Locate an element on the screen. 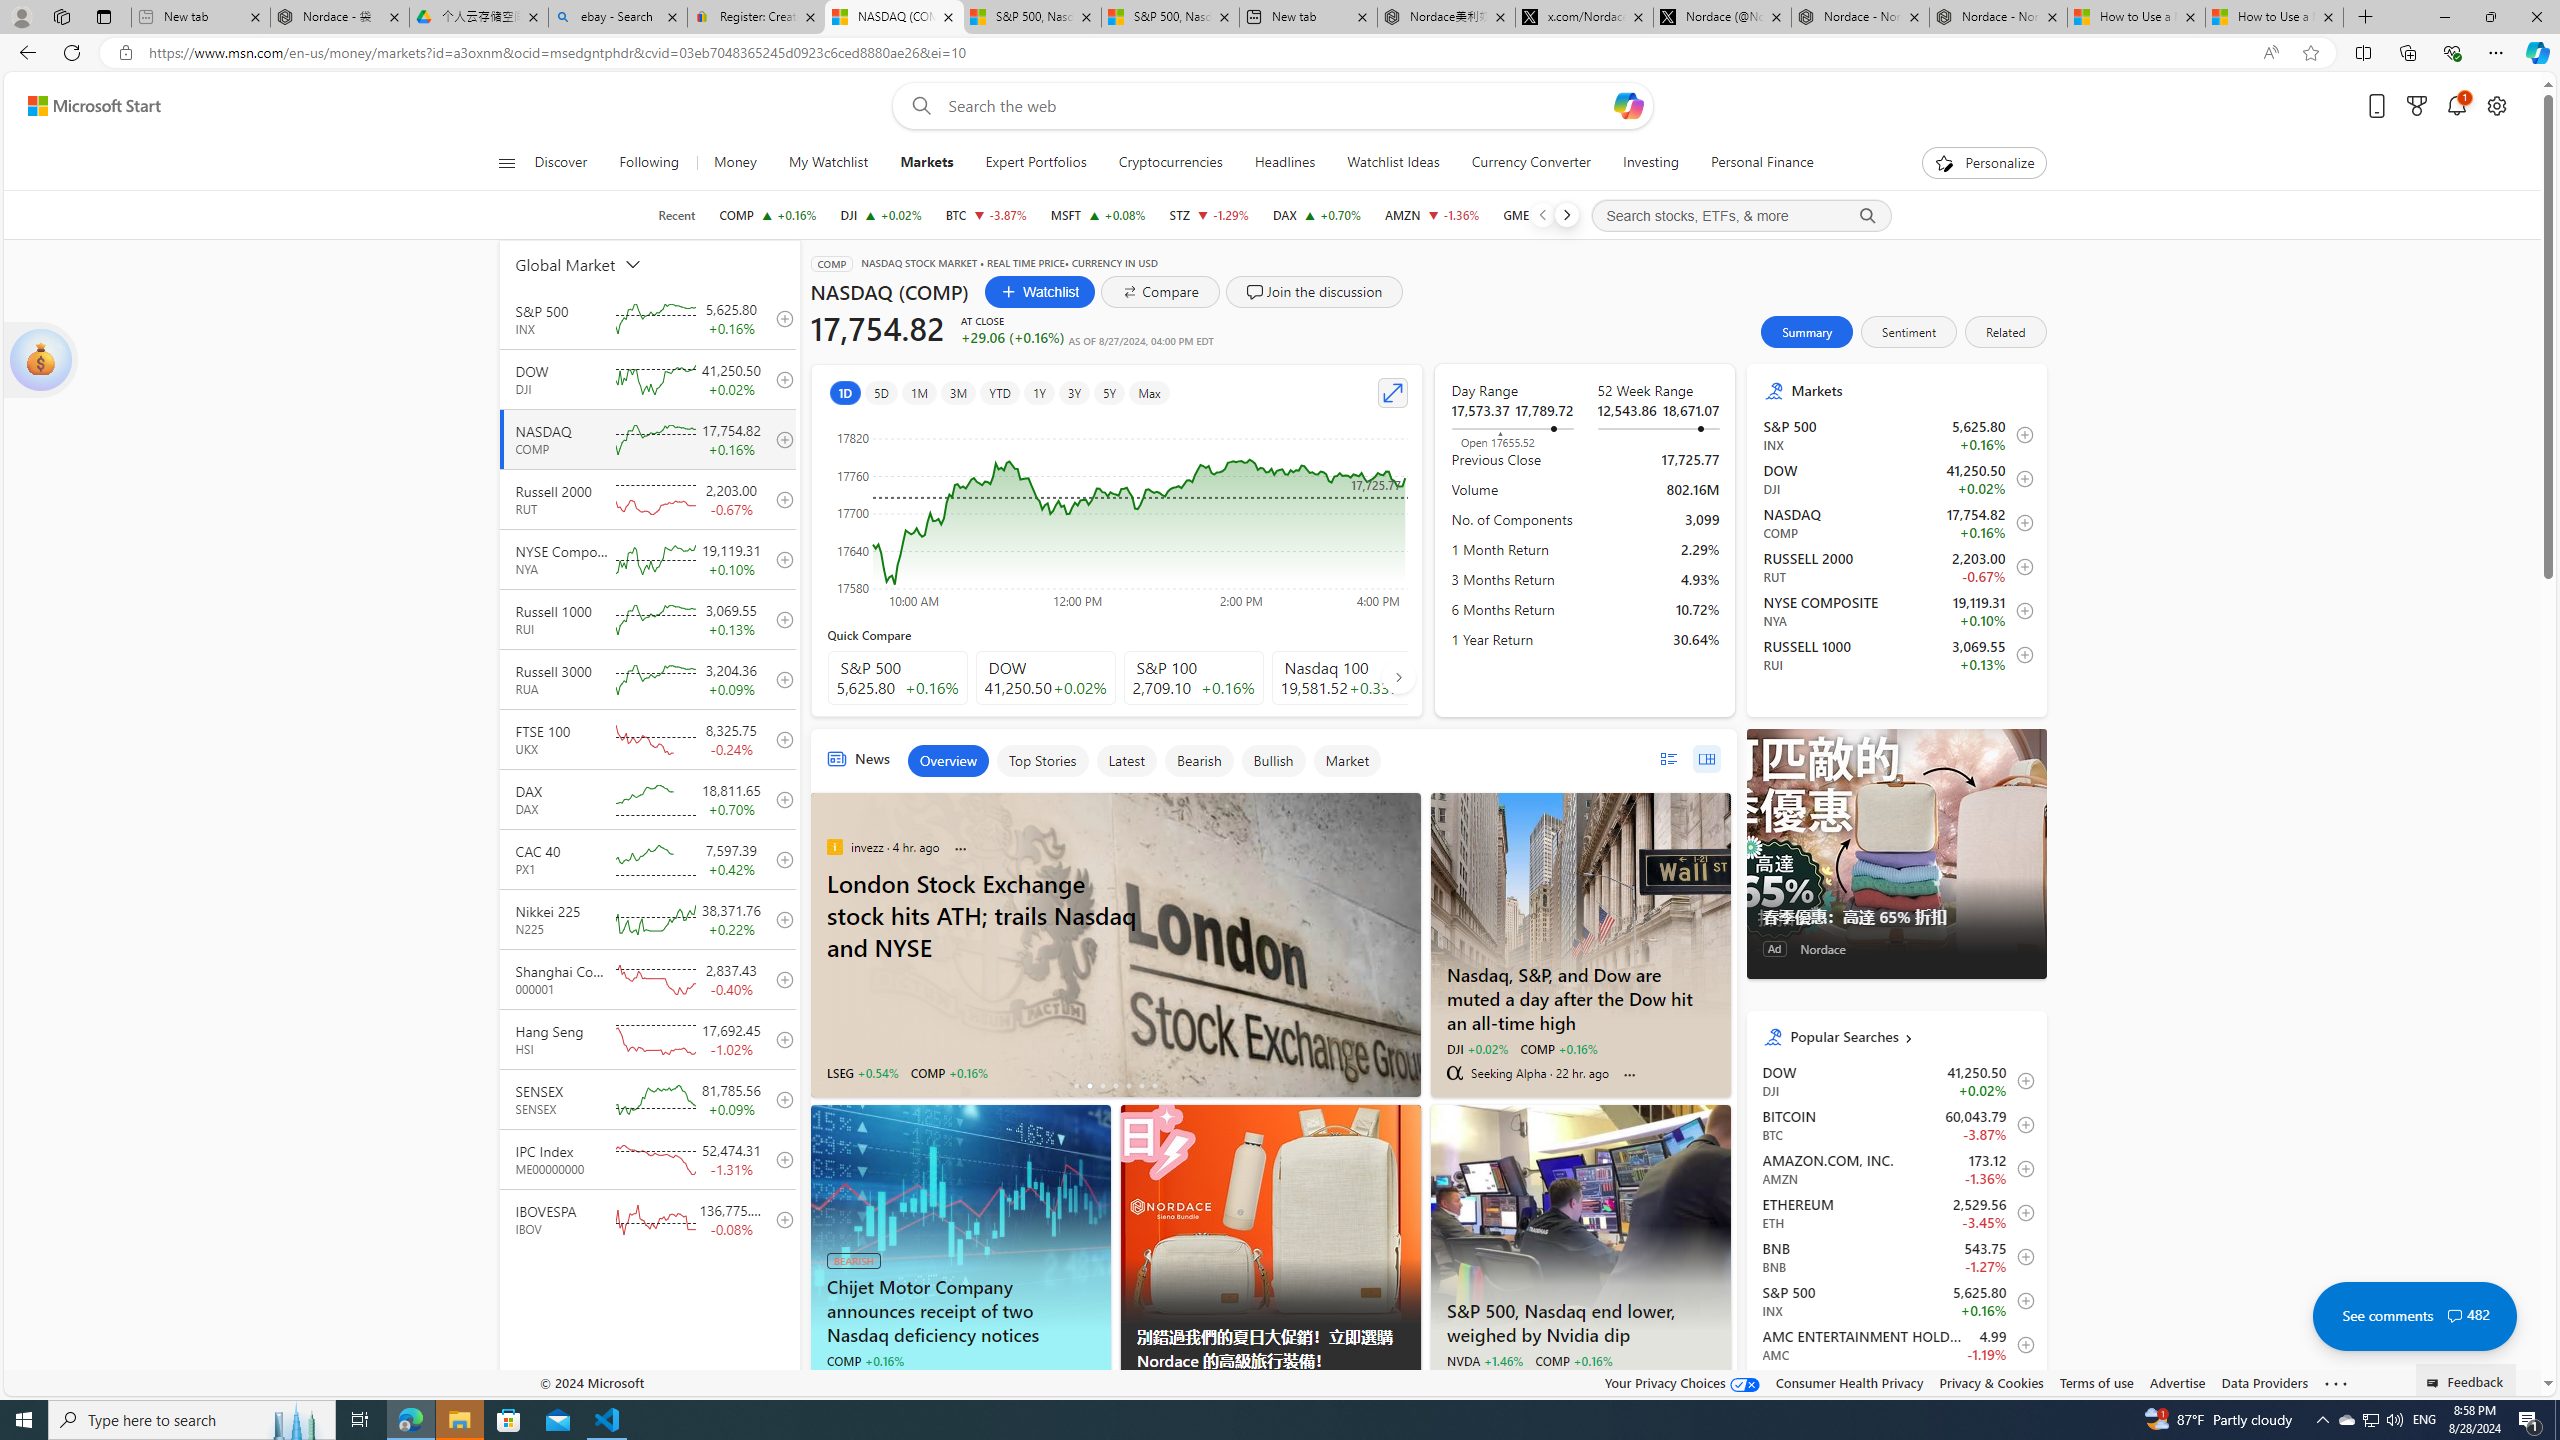 Image resolution: width=2560 pixels, height=1440 pixels. 3Y is located at coordinates (1074, 392).